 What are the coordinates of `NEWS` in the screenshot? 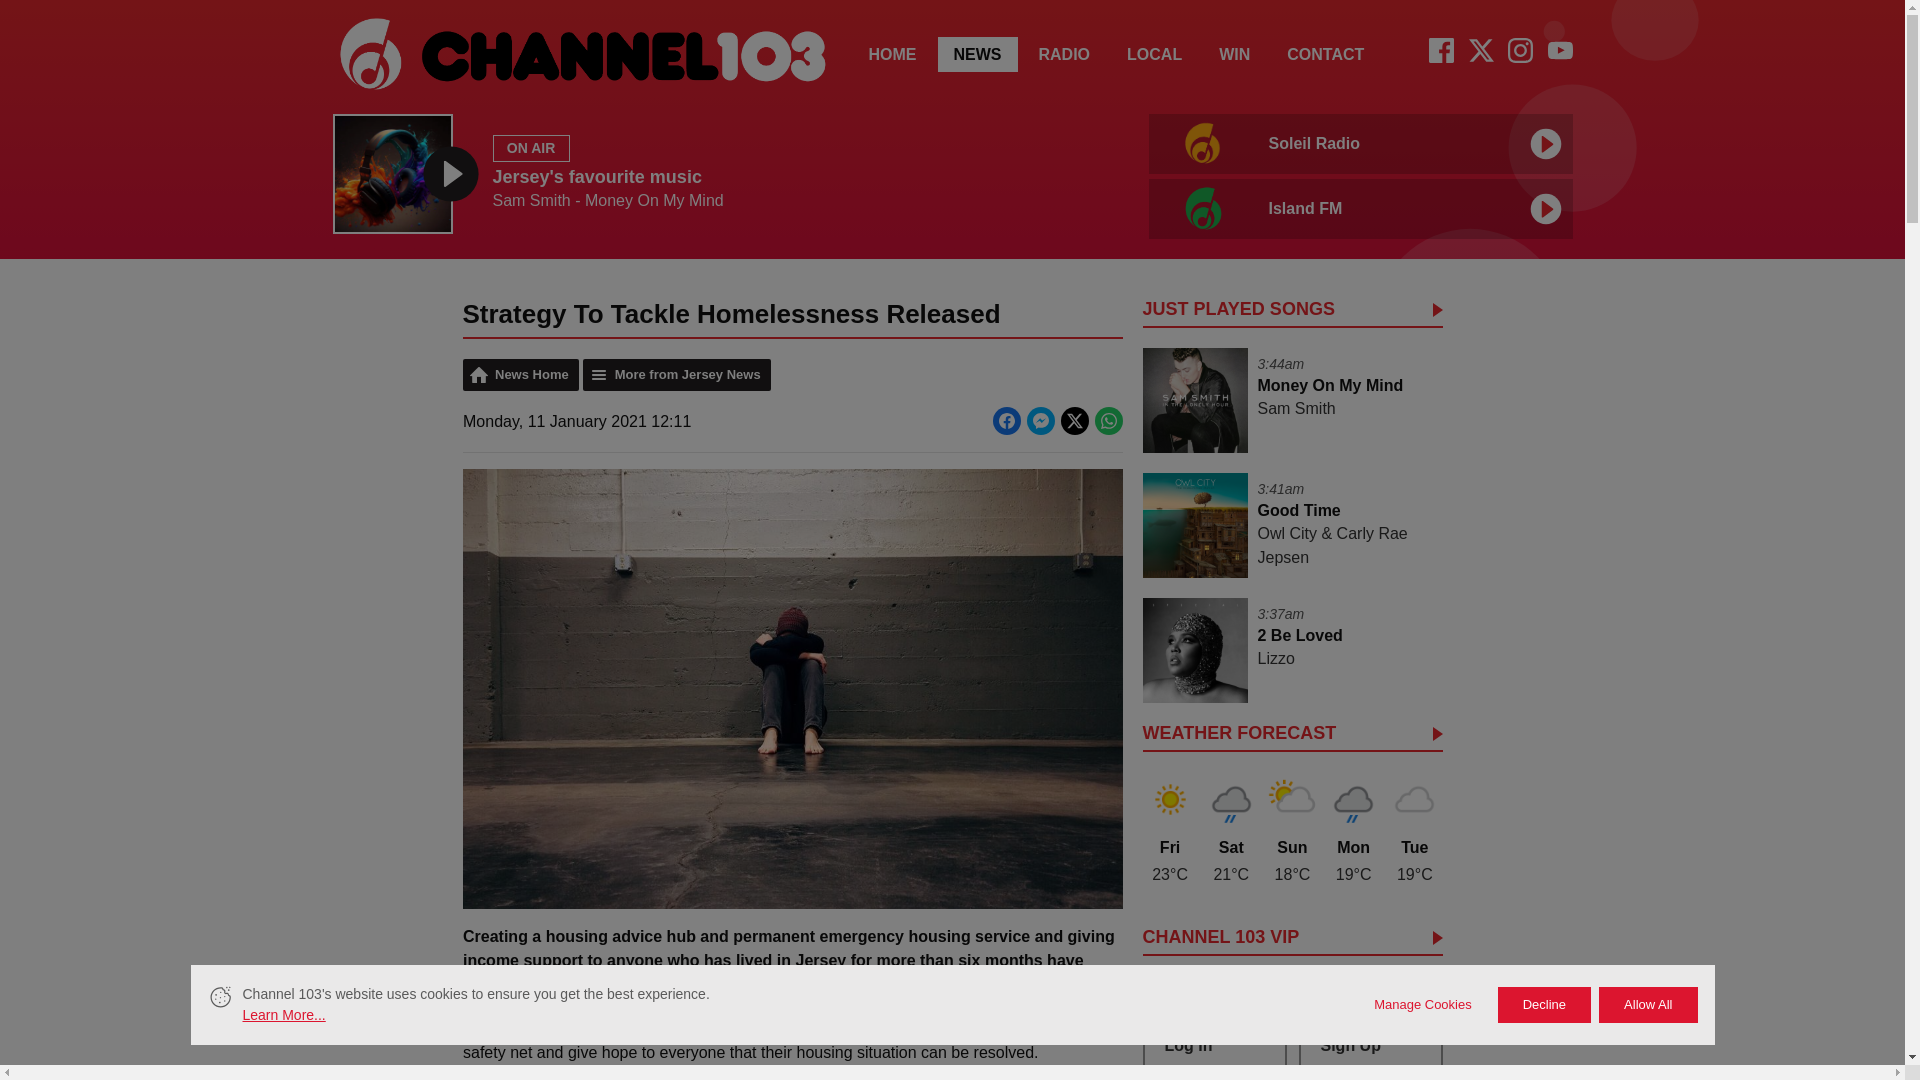 It's located at (1480, 56).